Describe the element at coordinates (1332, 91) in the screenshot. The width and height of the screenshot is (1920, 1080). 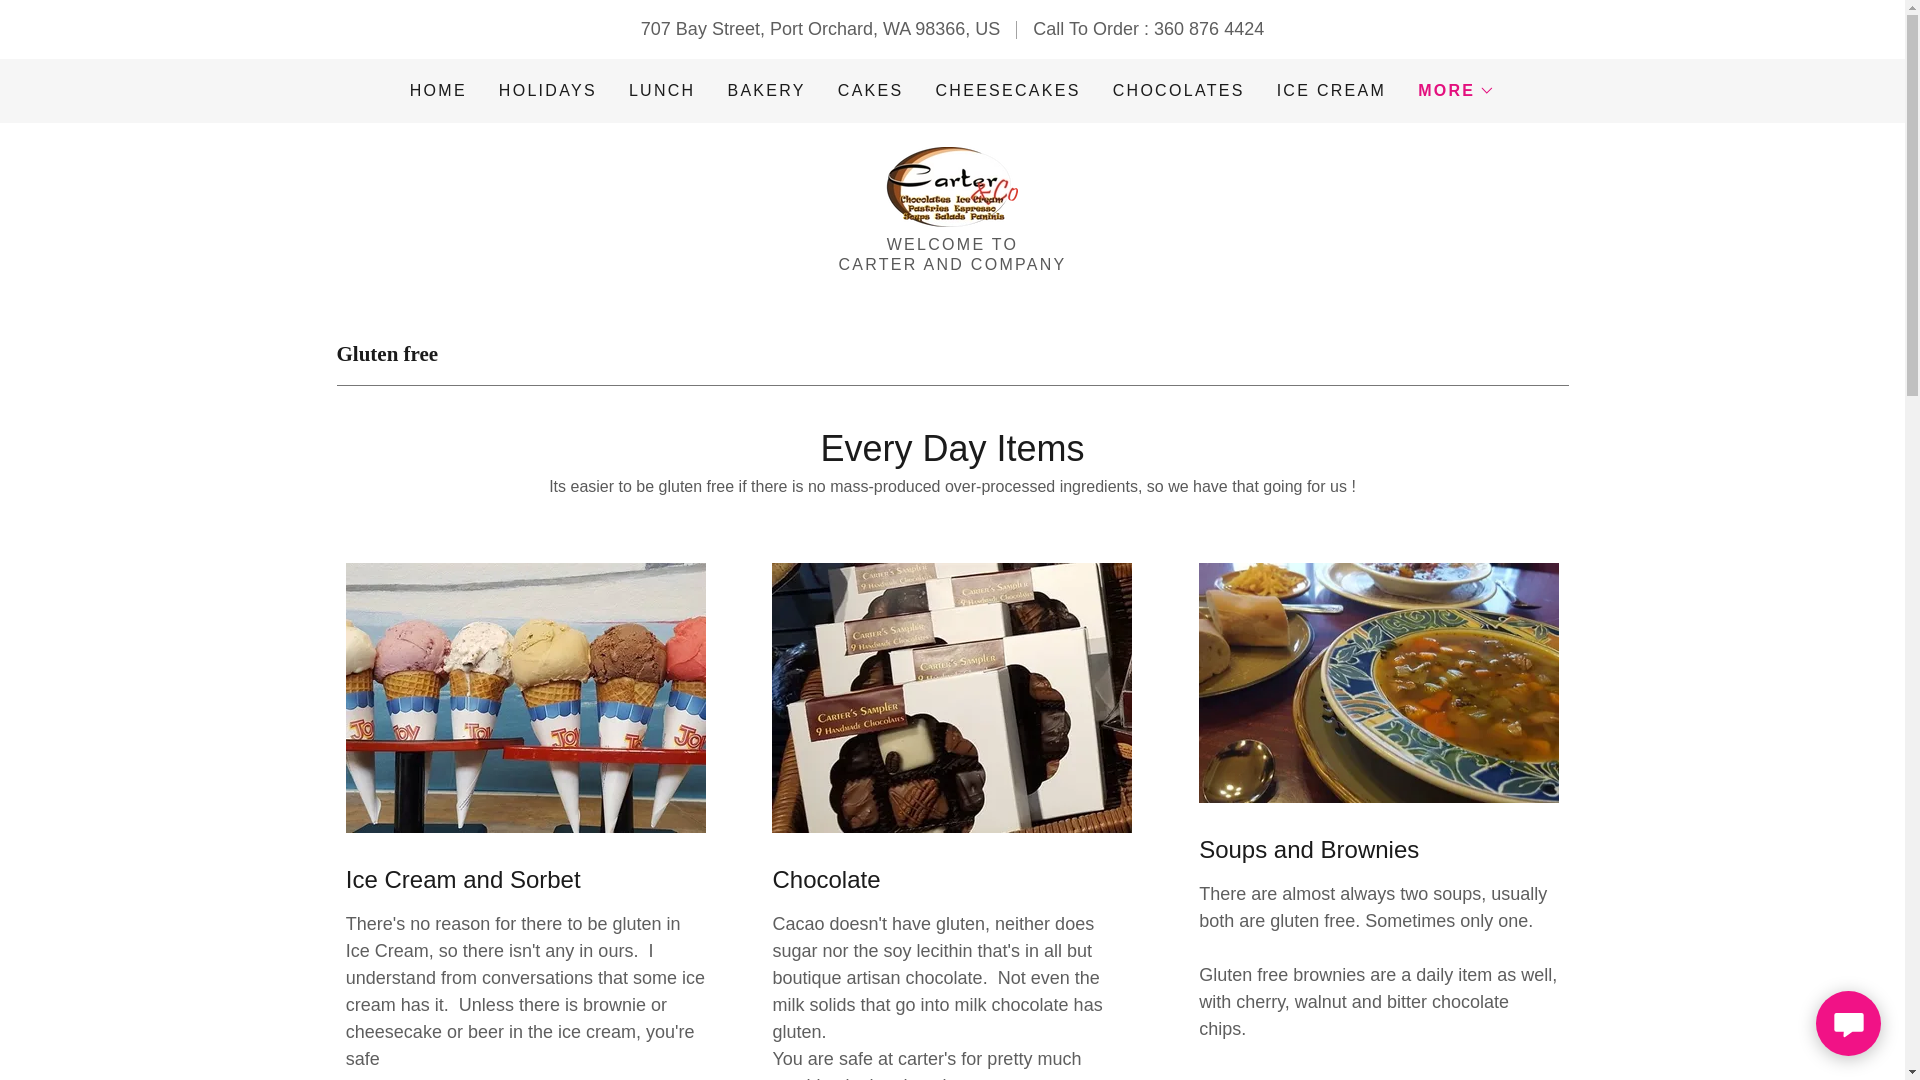
I see `ICE CREAM` at that location.